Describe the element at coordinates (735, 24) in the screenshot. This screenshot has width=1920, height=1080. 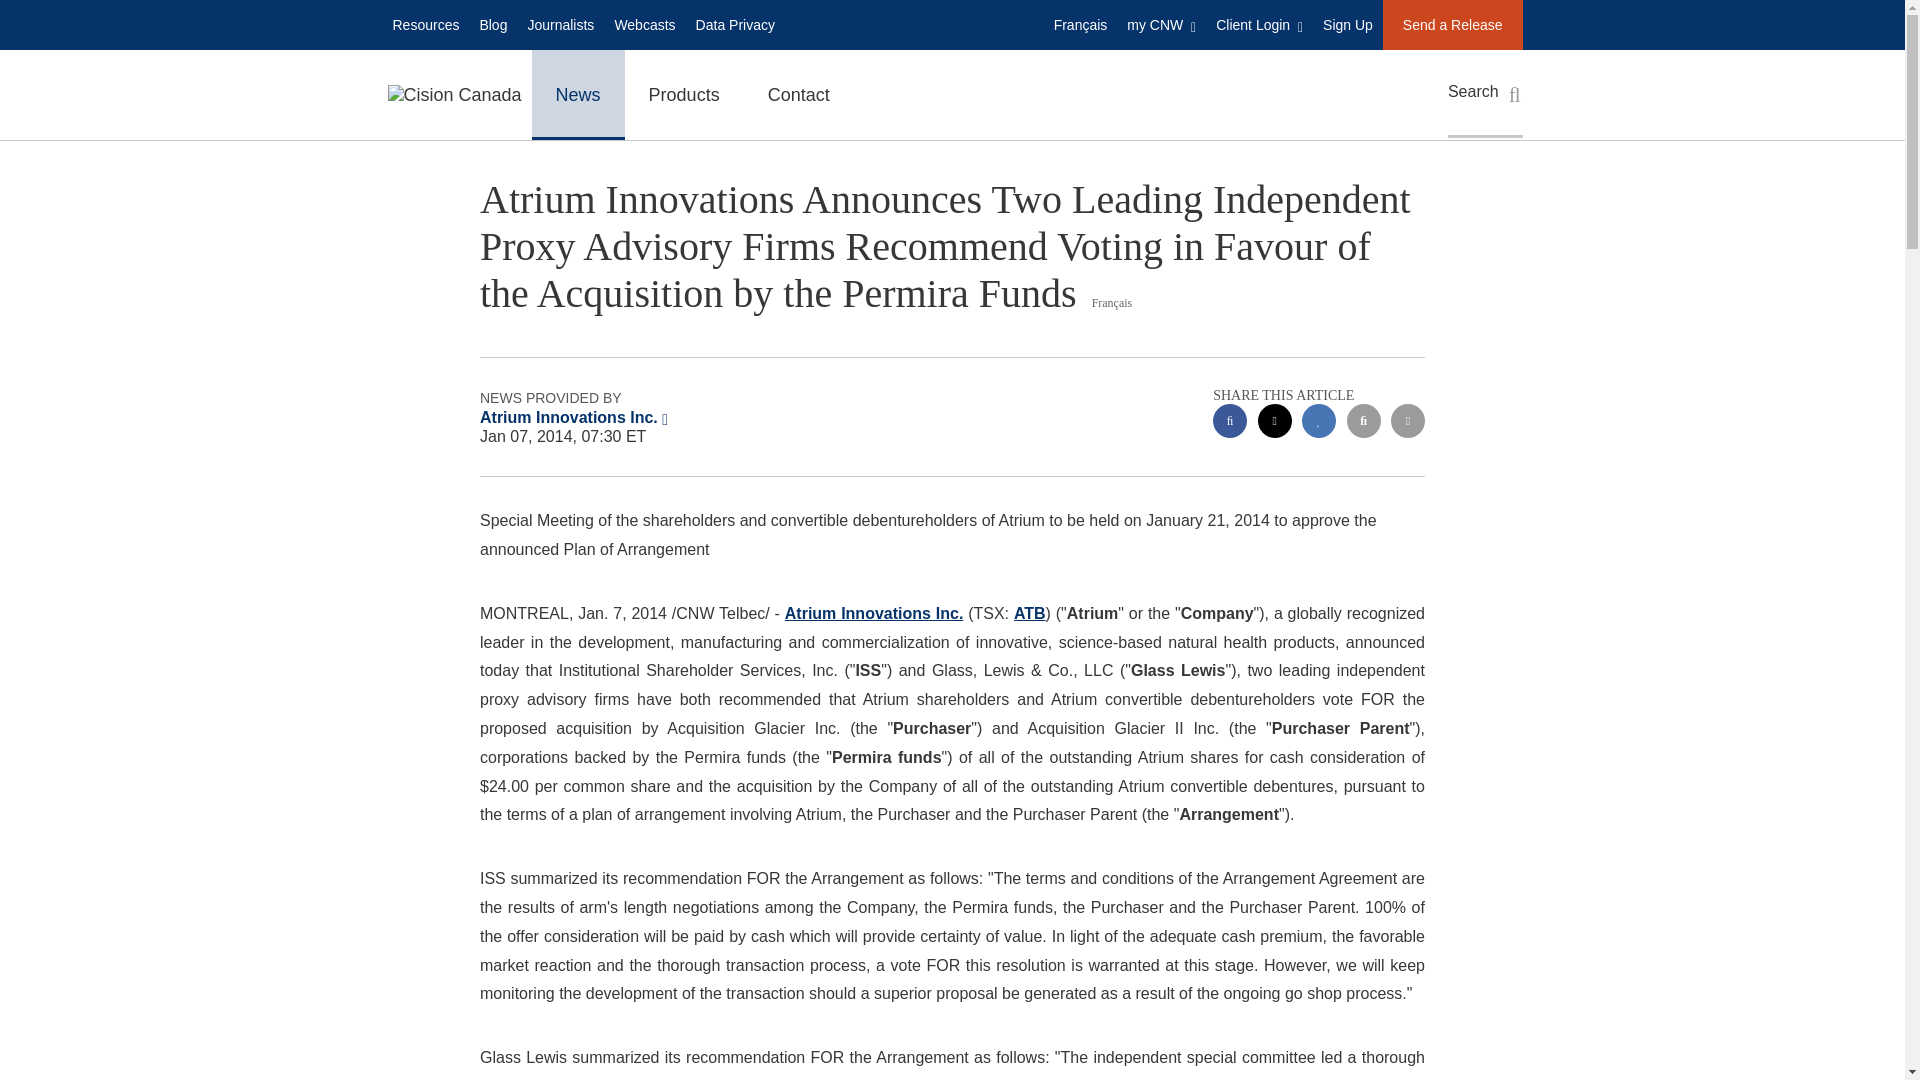
I see `Data Privacy` at that location.